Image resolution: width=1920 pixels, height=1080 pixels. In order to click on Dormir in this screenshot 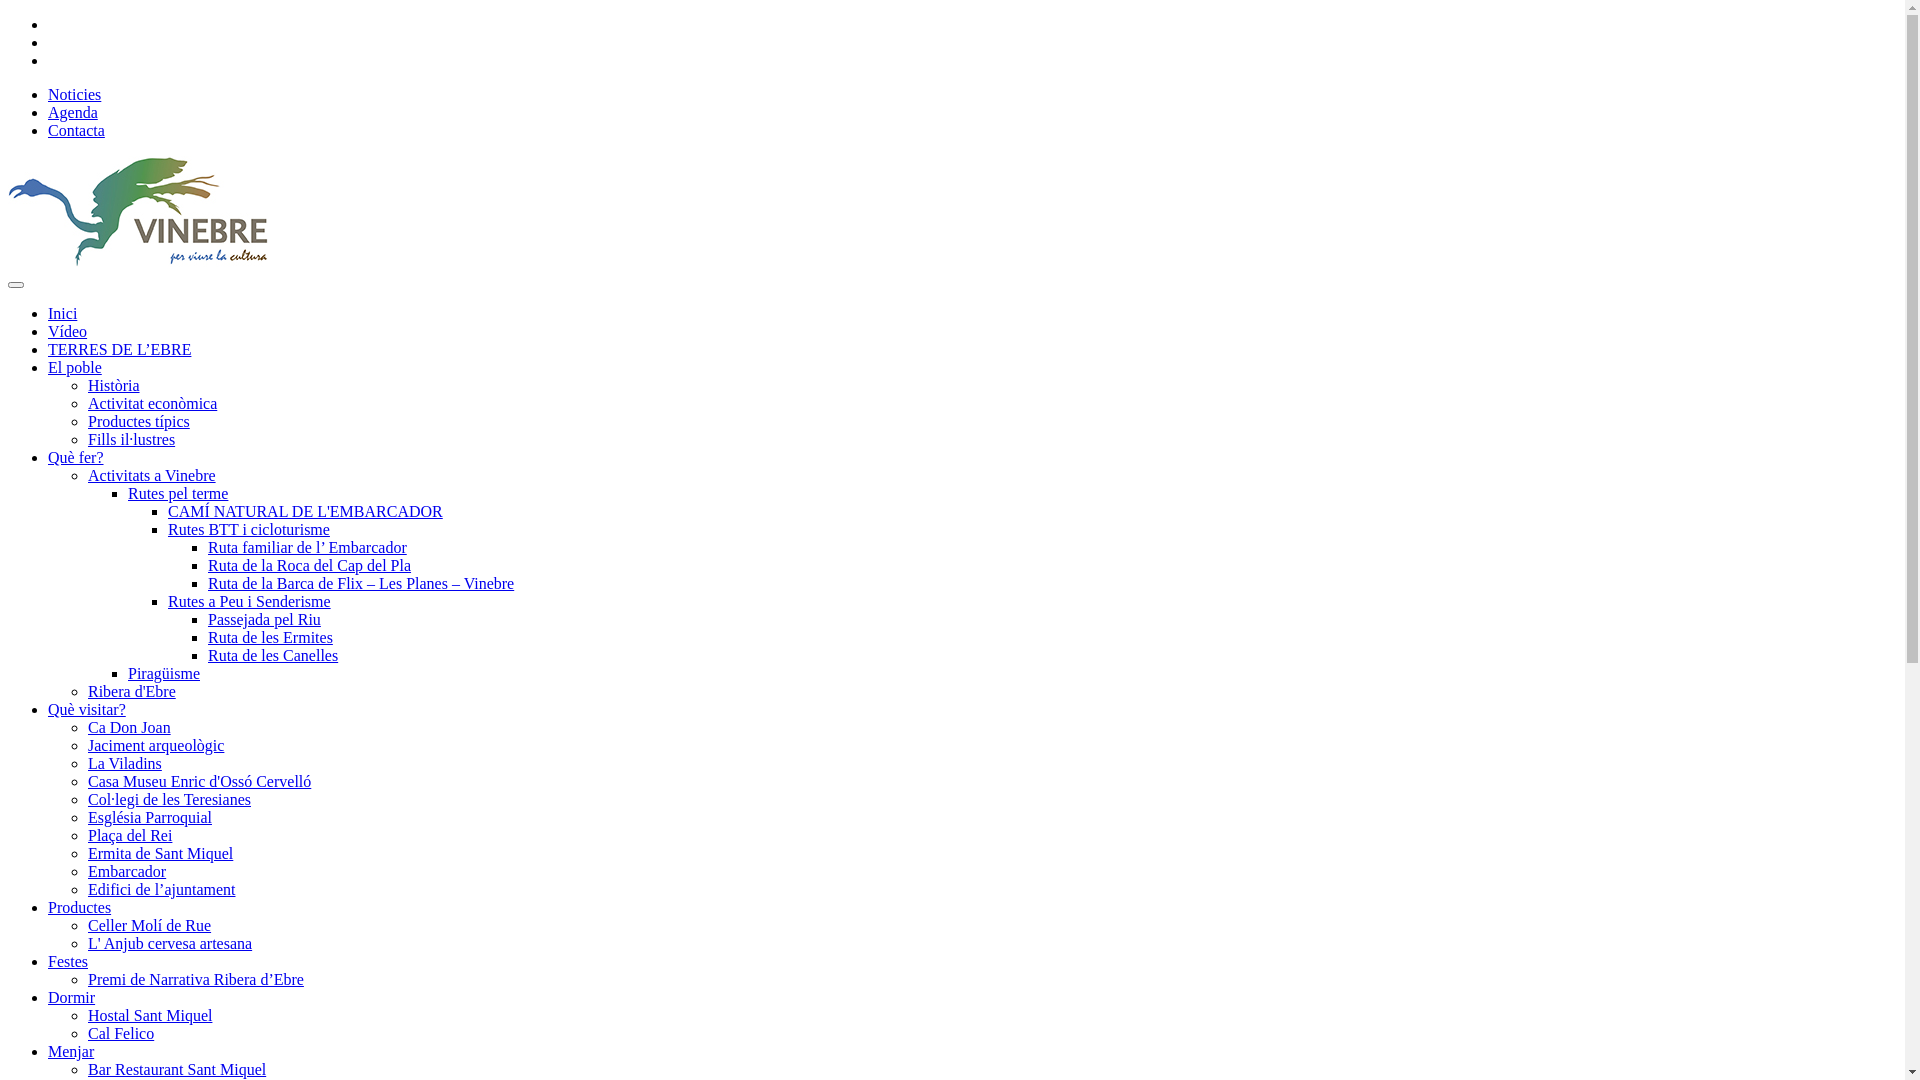, I will do `click(72, 998)`.